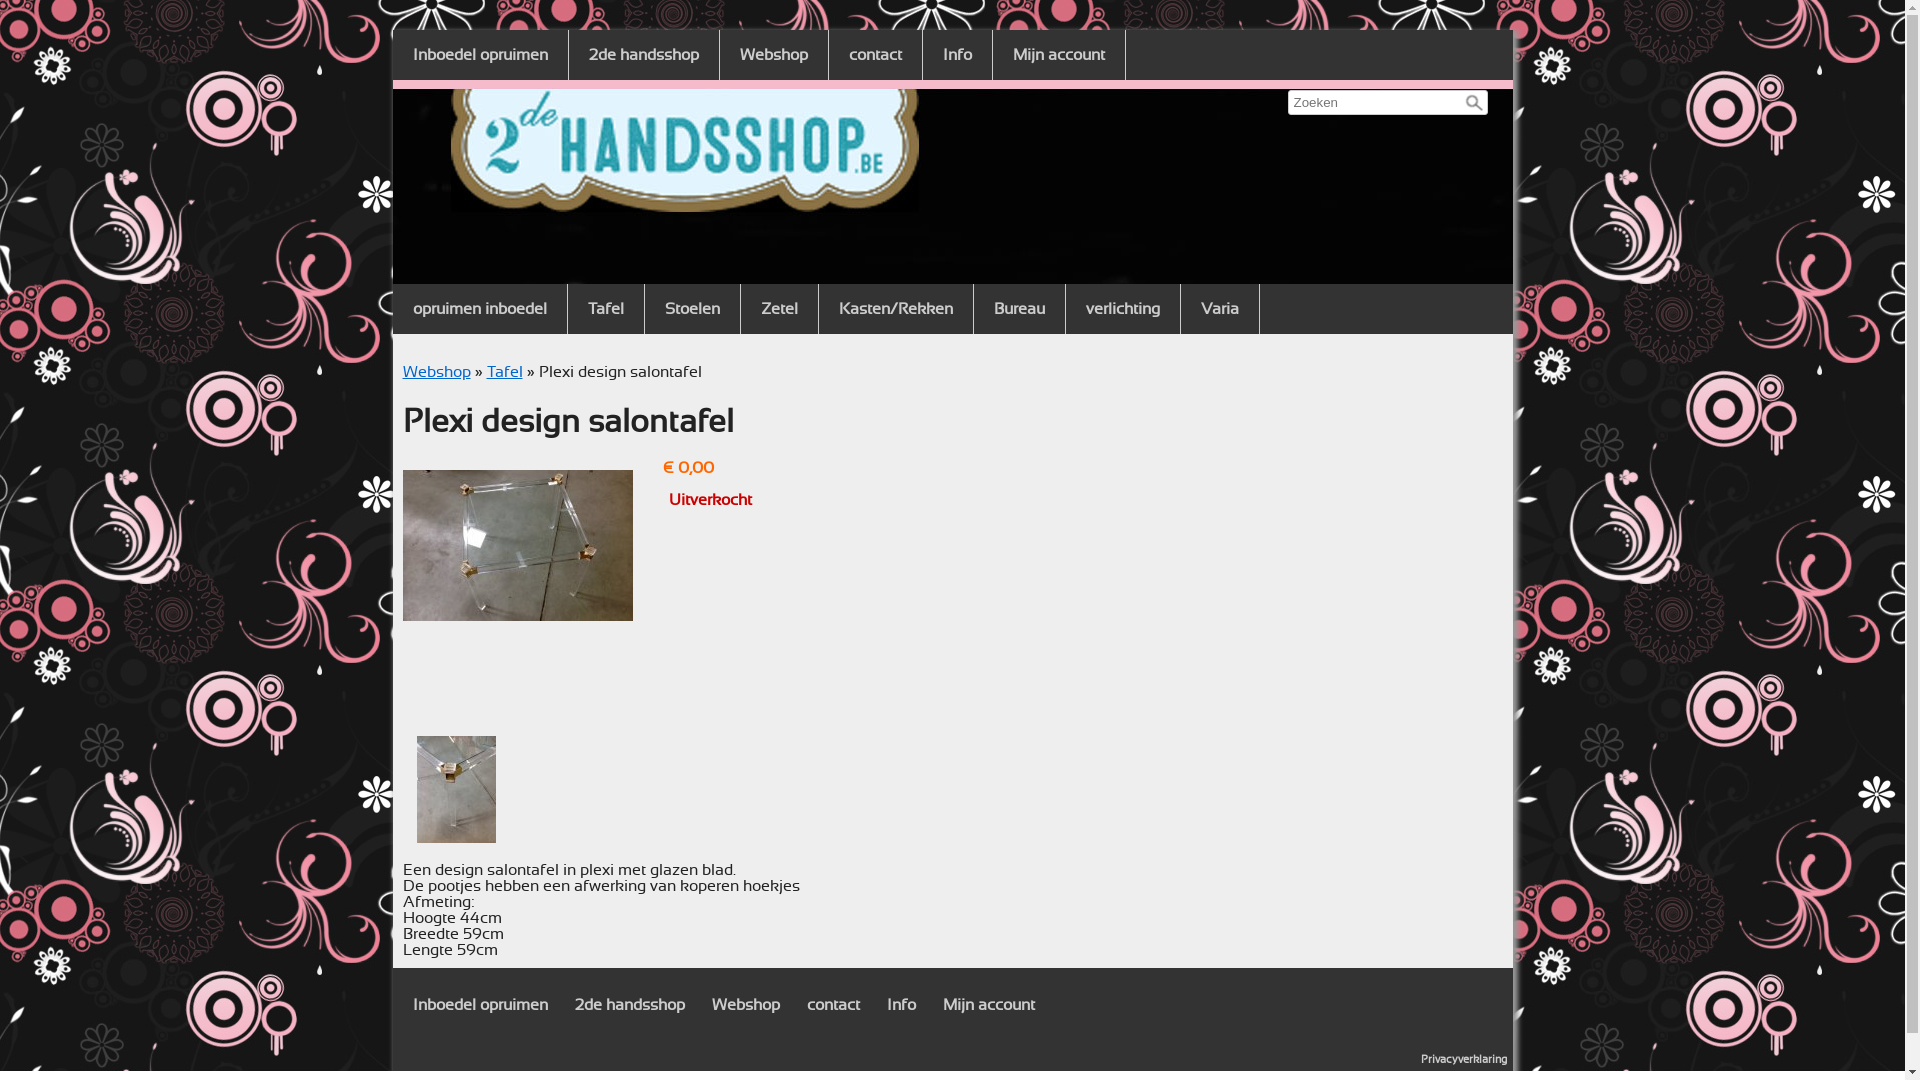 The width and height of the screenshot is (1920, 1080). I want to click on Varia, so click(1219, 309).